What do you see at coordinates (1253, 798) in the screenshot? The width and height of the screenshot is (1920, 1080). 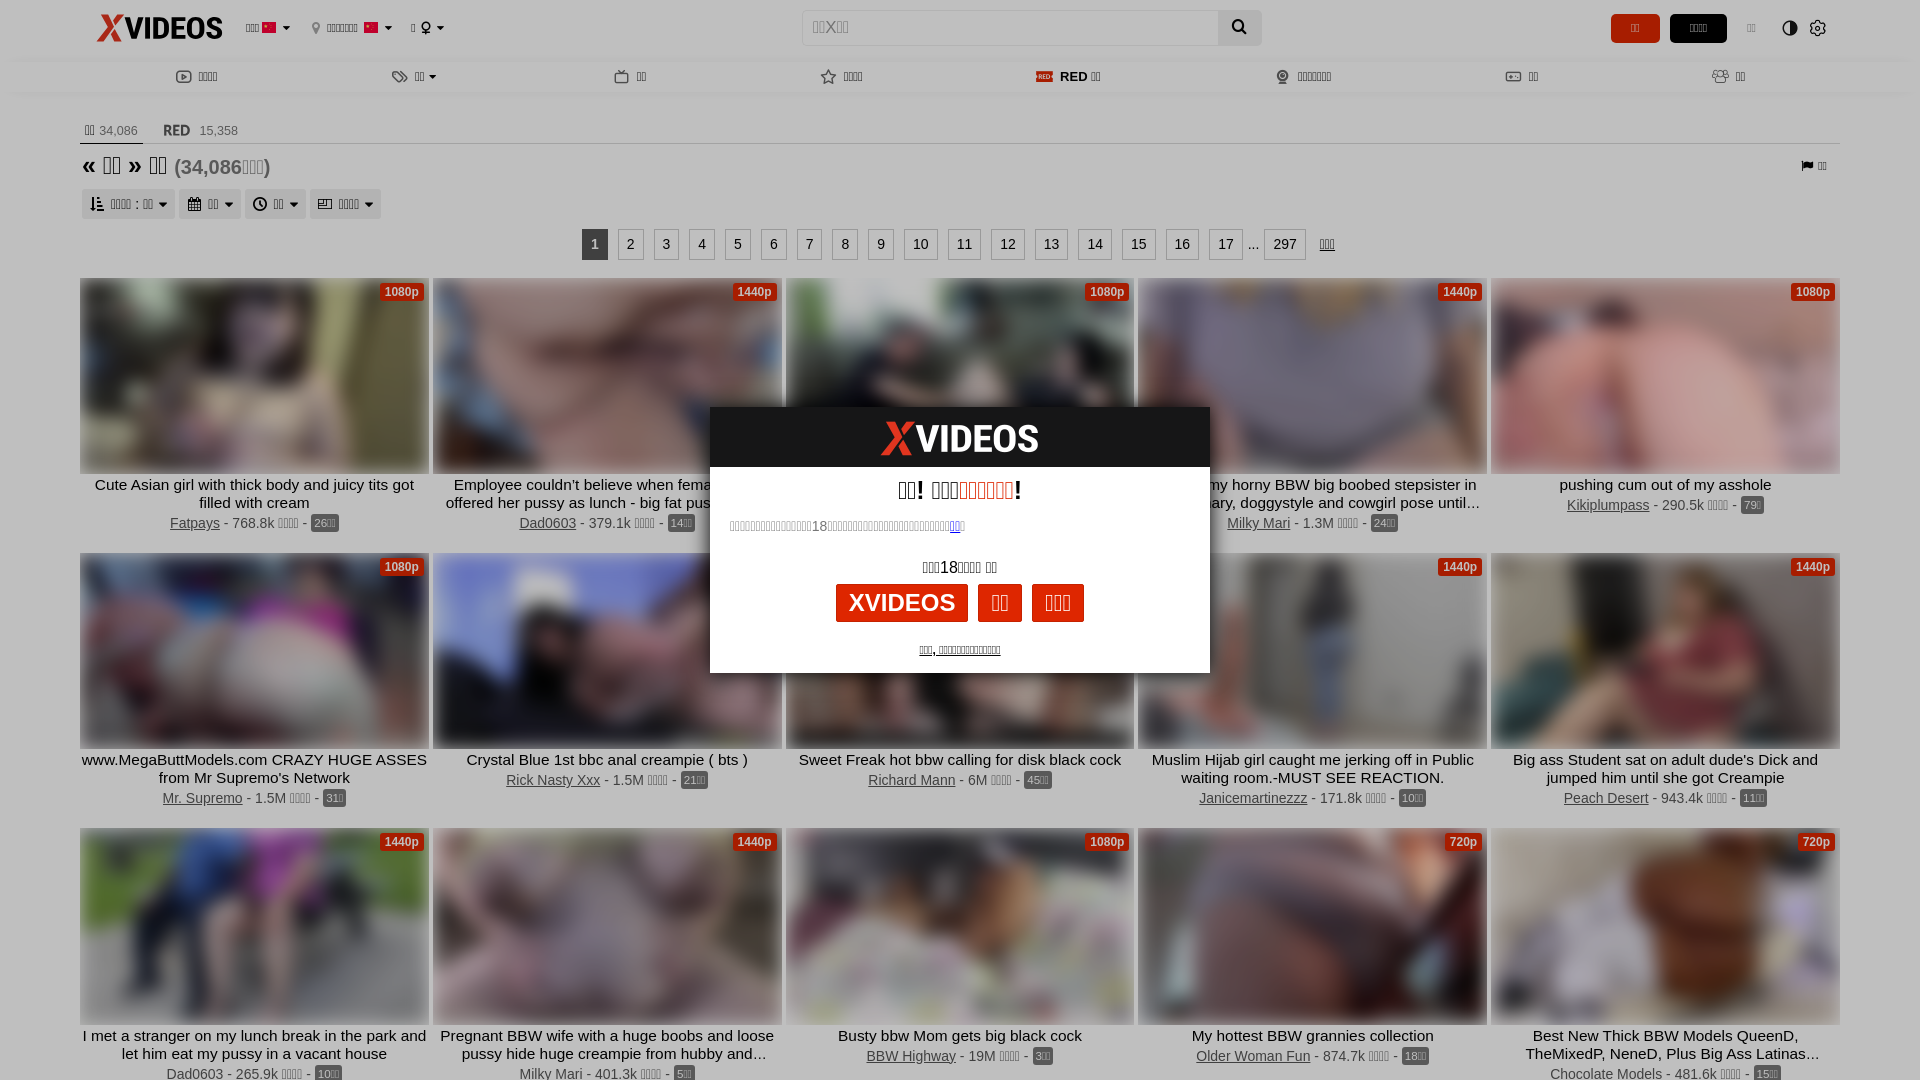 I see `Janicemartinezzz` at bounding box center [1253, 798].